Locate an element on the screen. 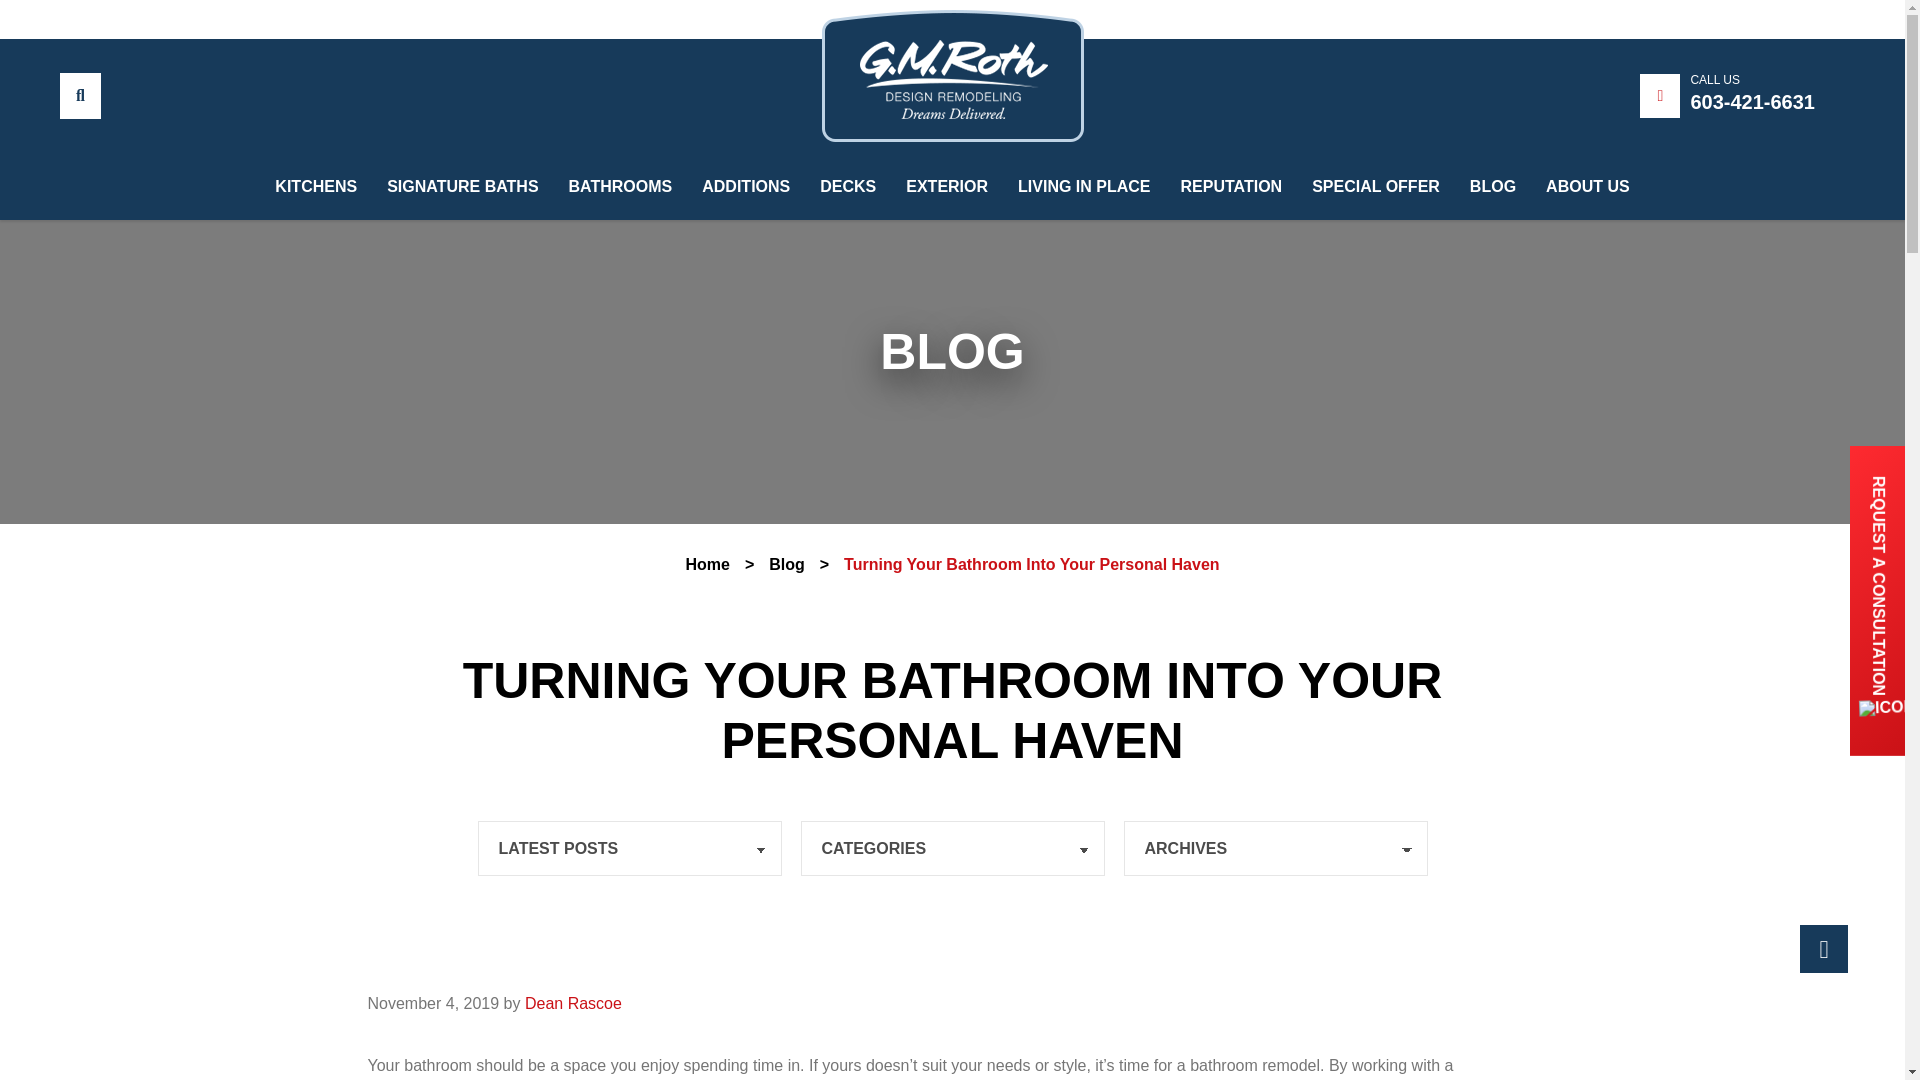 The height and width of the screenshot is (1080, 1920). LIVING IN PLACE is located at coordinates (1084, 171).